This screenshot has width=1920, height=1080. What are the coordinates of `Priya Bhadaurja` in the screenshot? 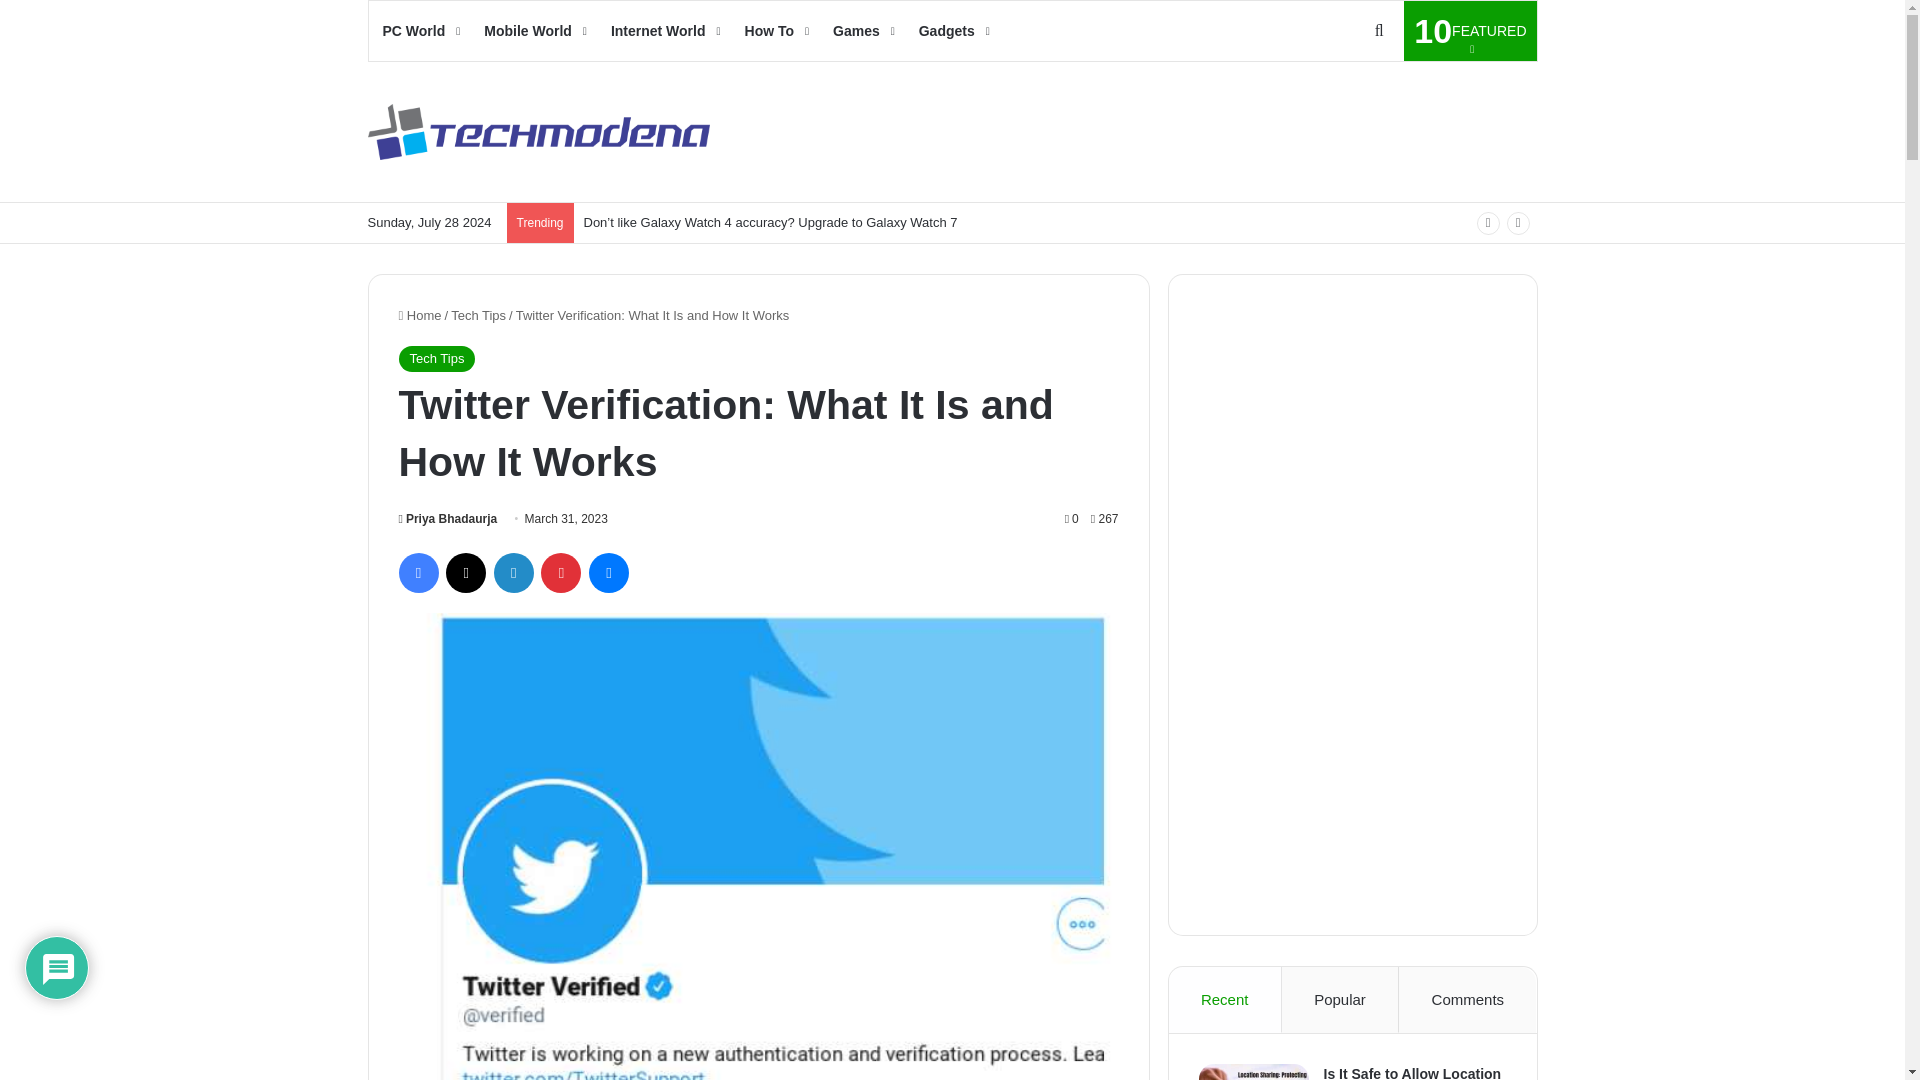 It's located at (447, 518).